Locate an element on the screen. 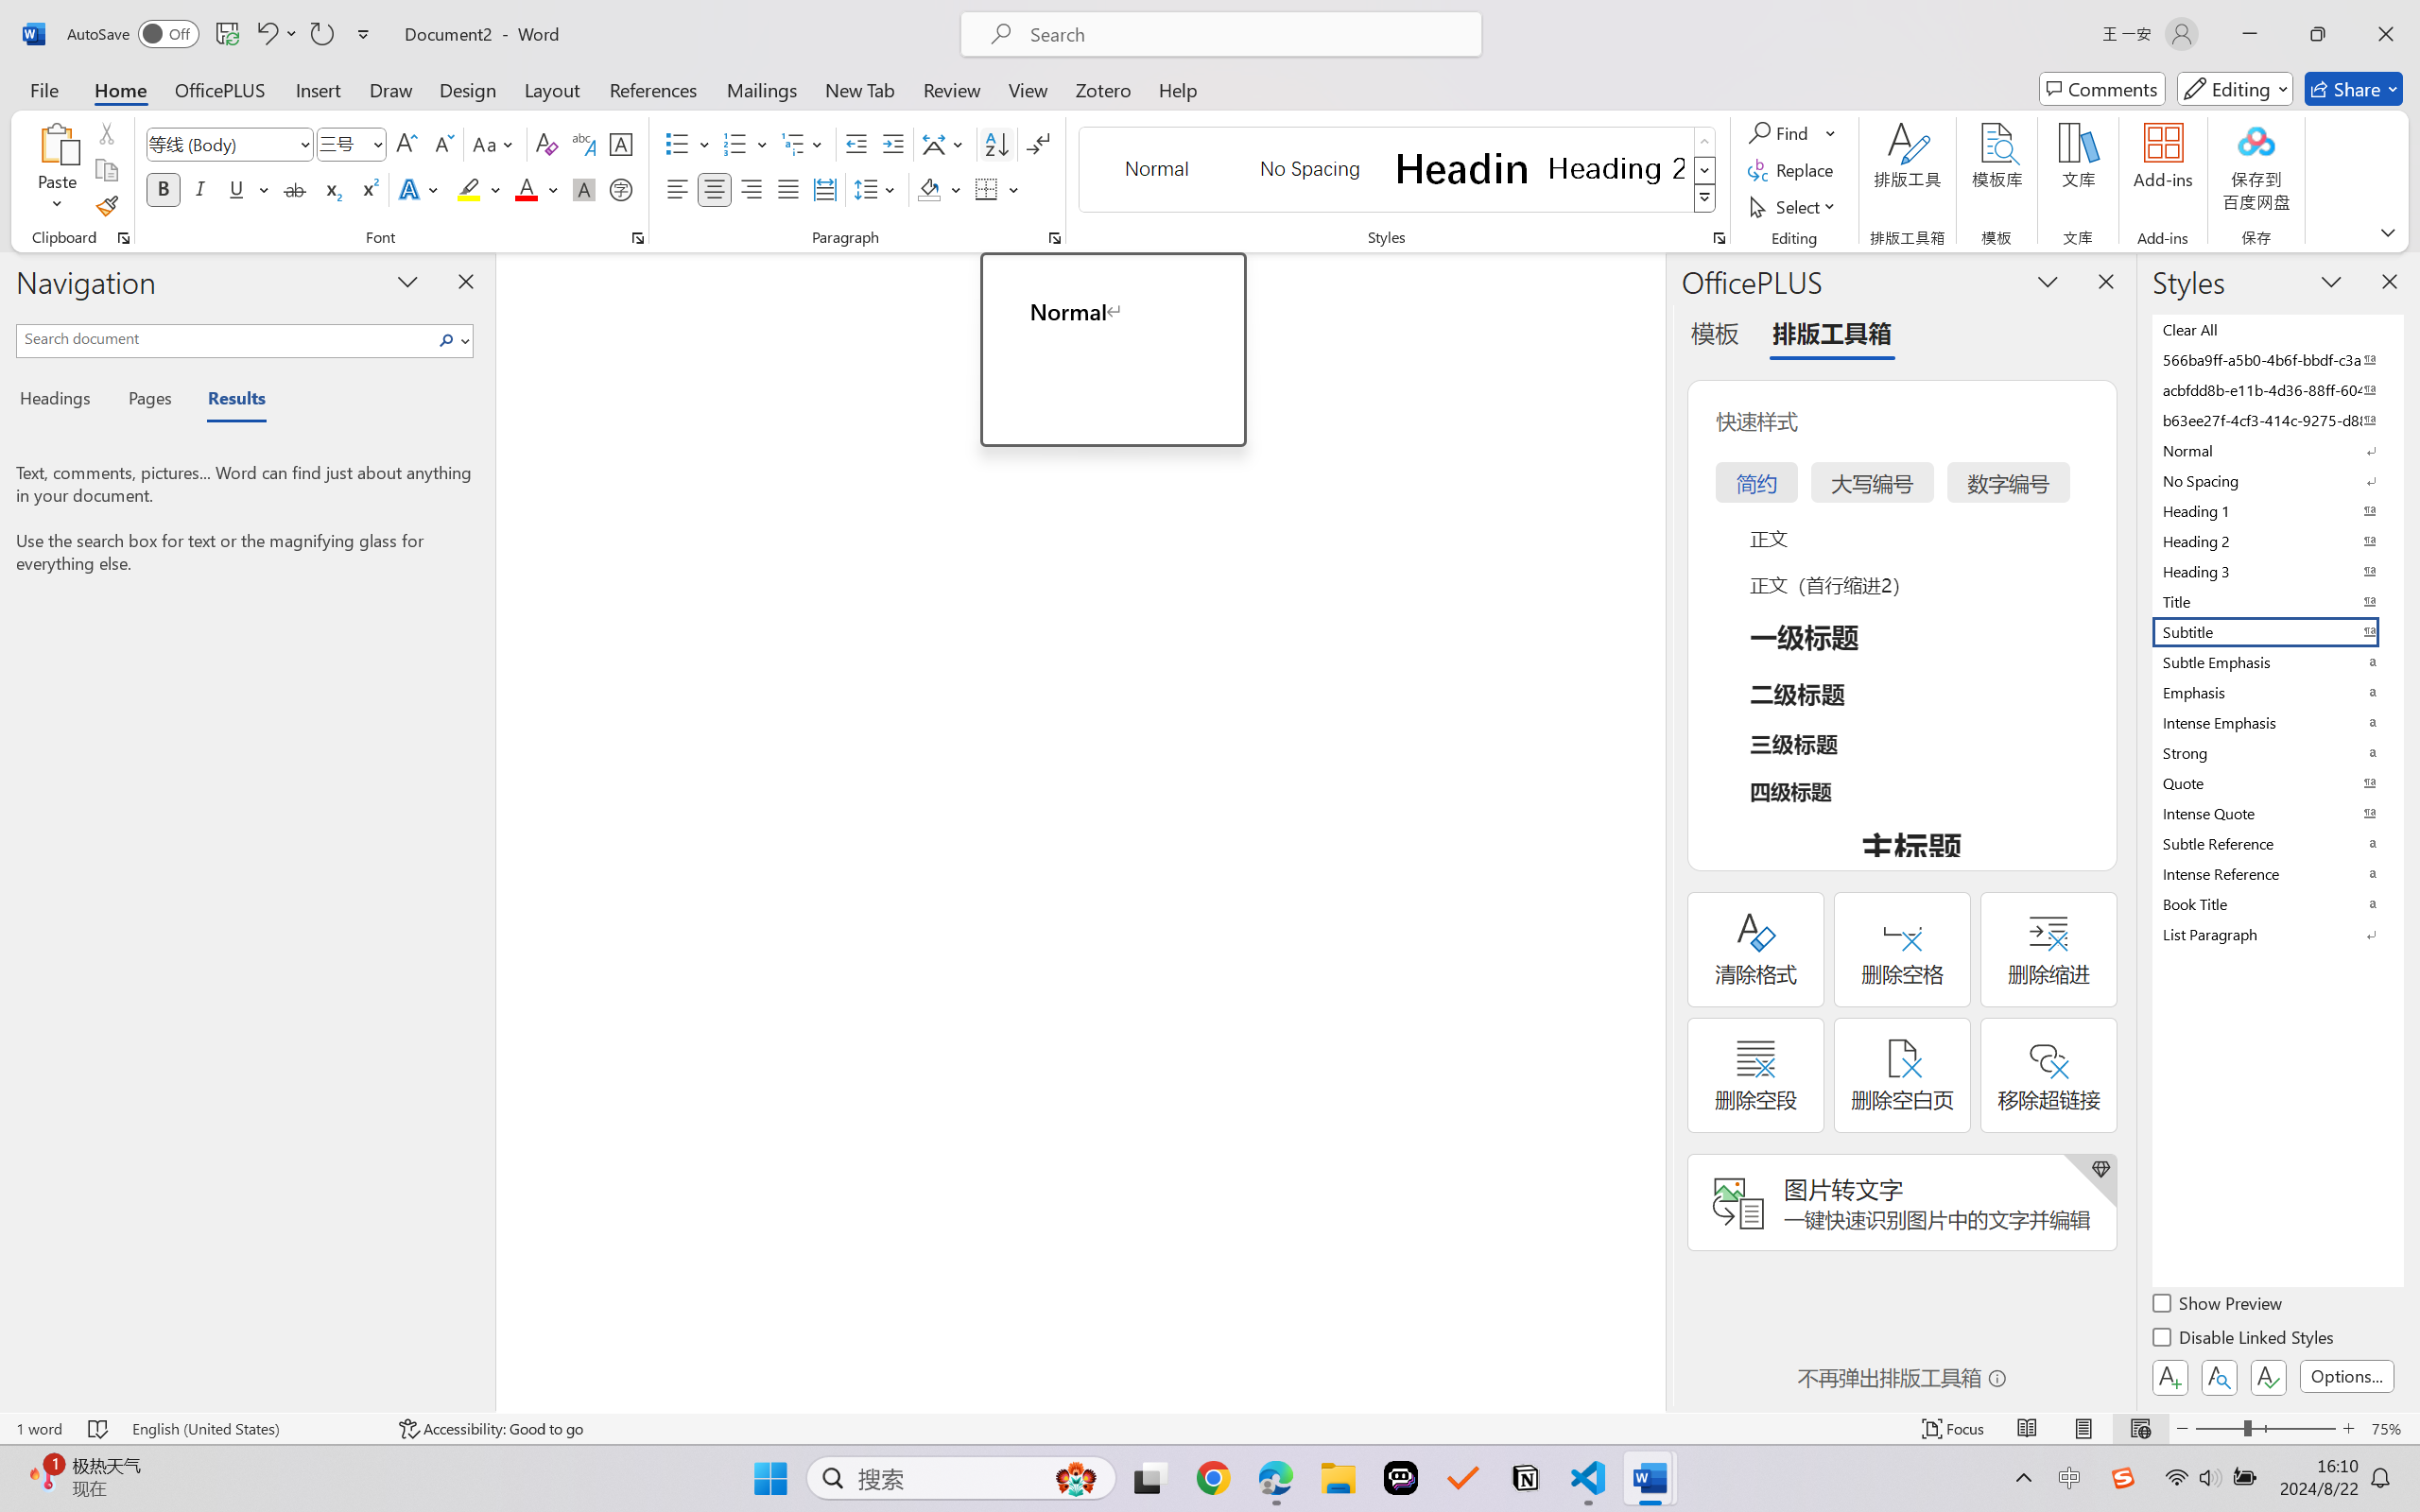 This screenshot has width=2420, height=1512. Clear All is located at coordinates (2276, 329).